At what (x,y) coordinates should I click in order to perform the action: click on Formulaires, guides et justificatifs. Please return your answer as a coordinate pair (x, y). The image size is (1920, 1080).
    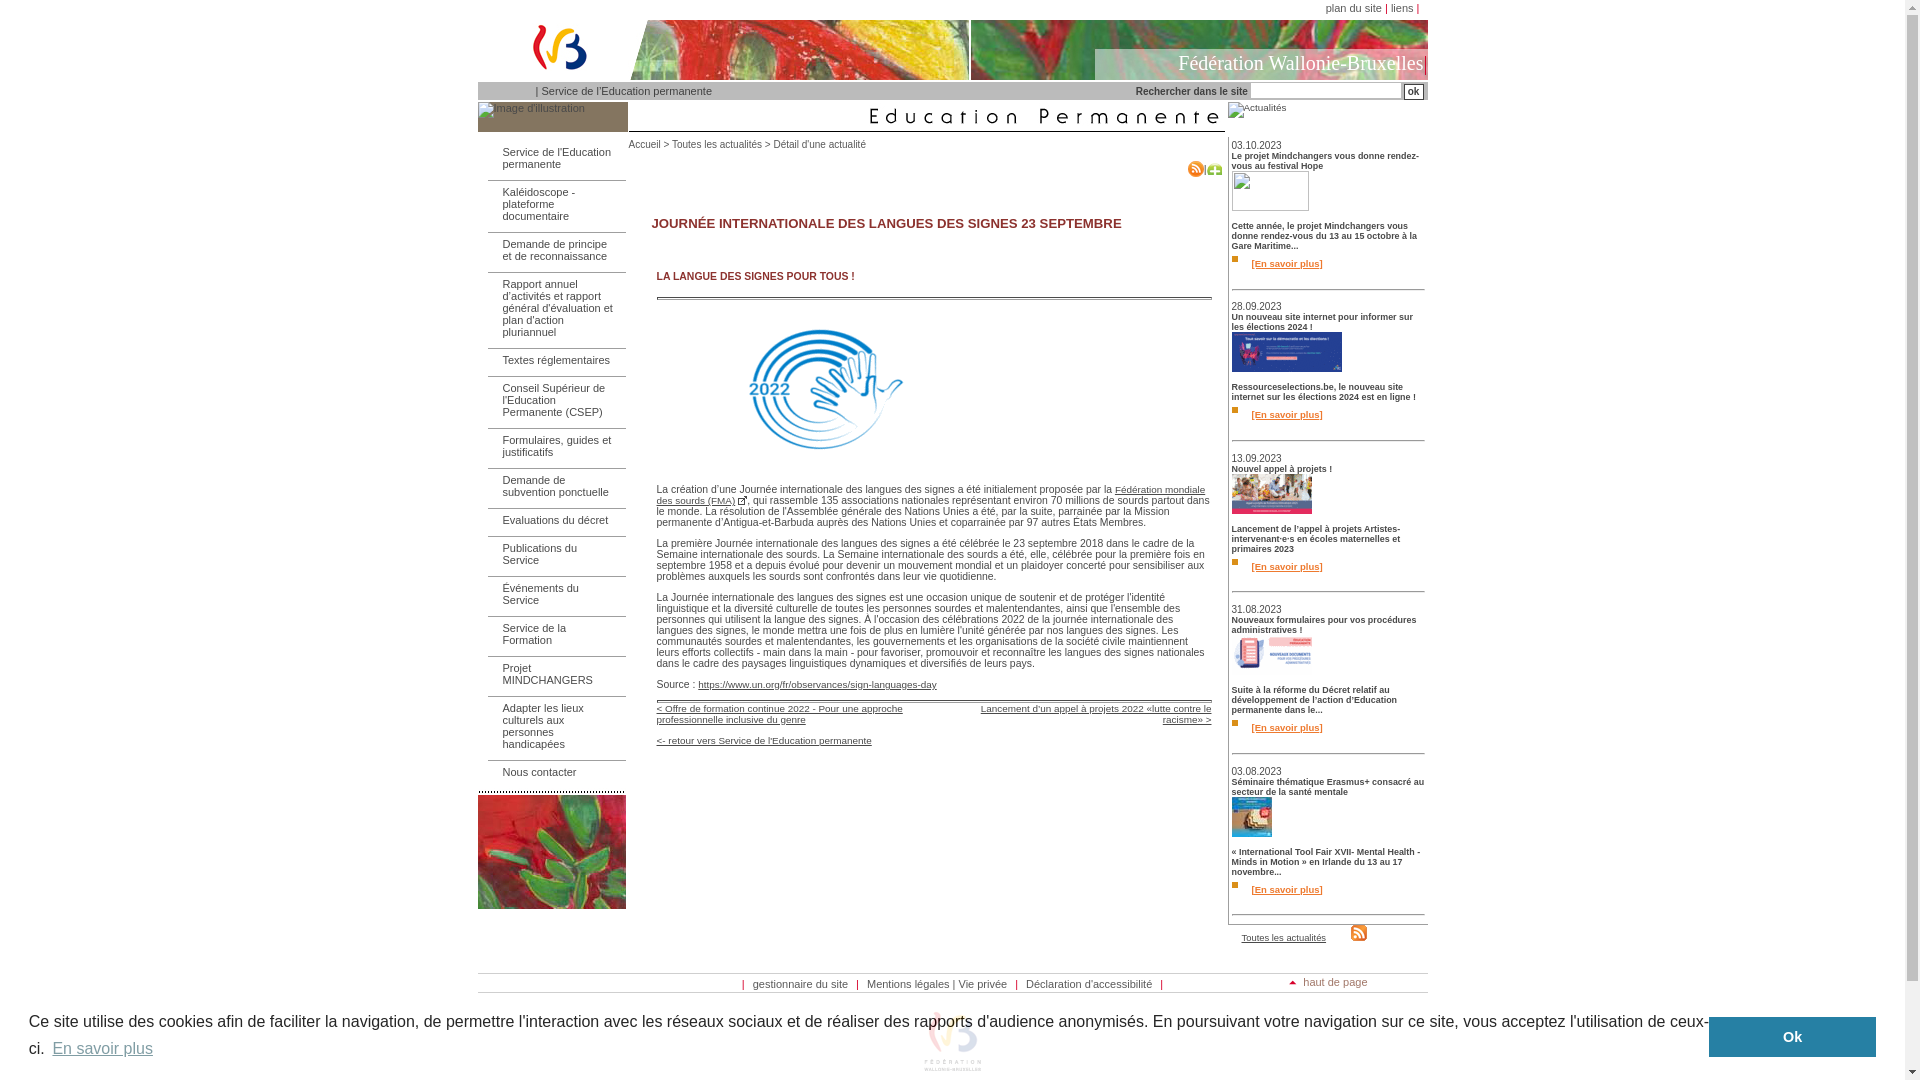
    Looking at the image, I should click on (552, 446).